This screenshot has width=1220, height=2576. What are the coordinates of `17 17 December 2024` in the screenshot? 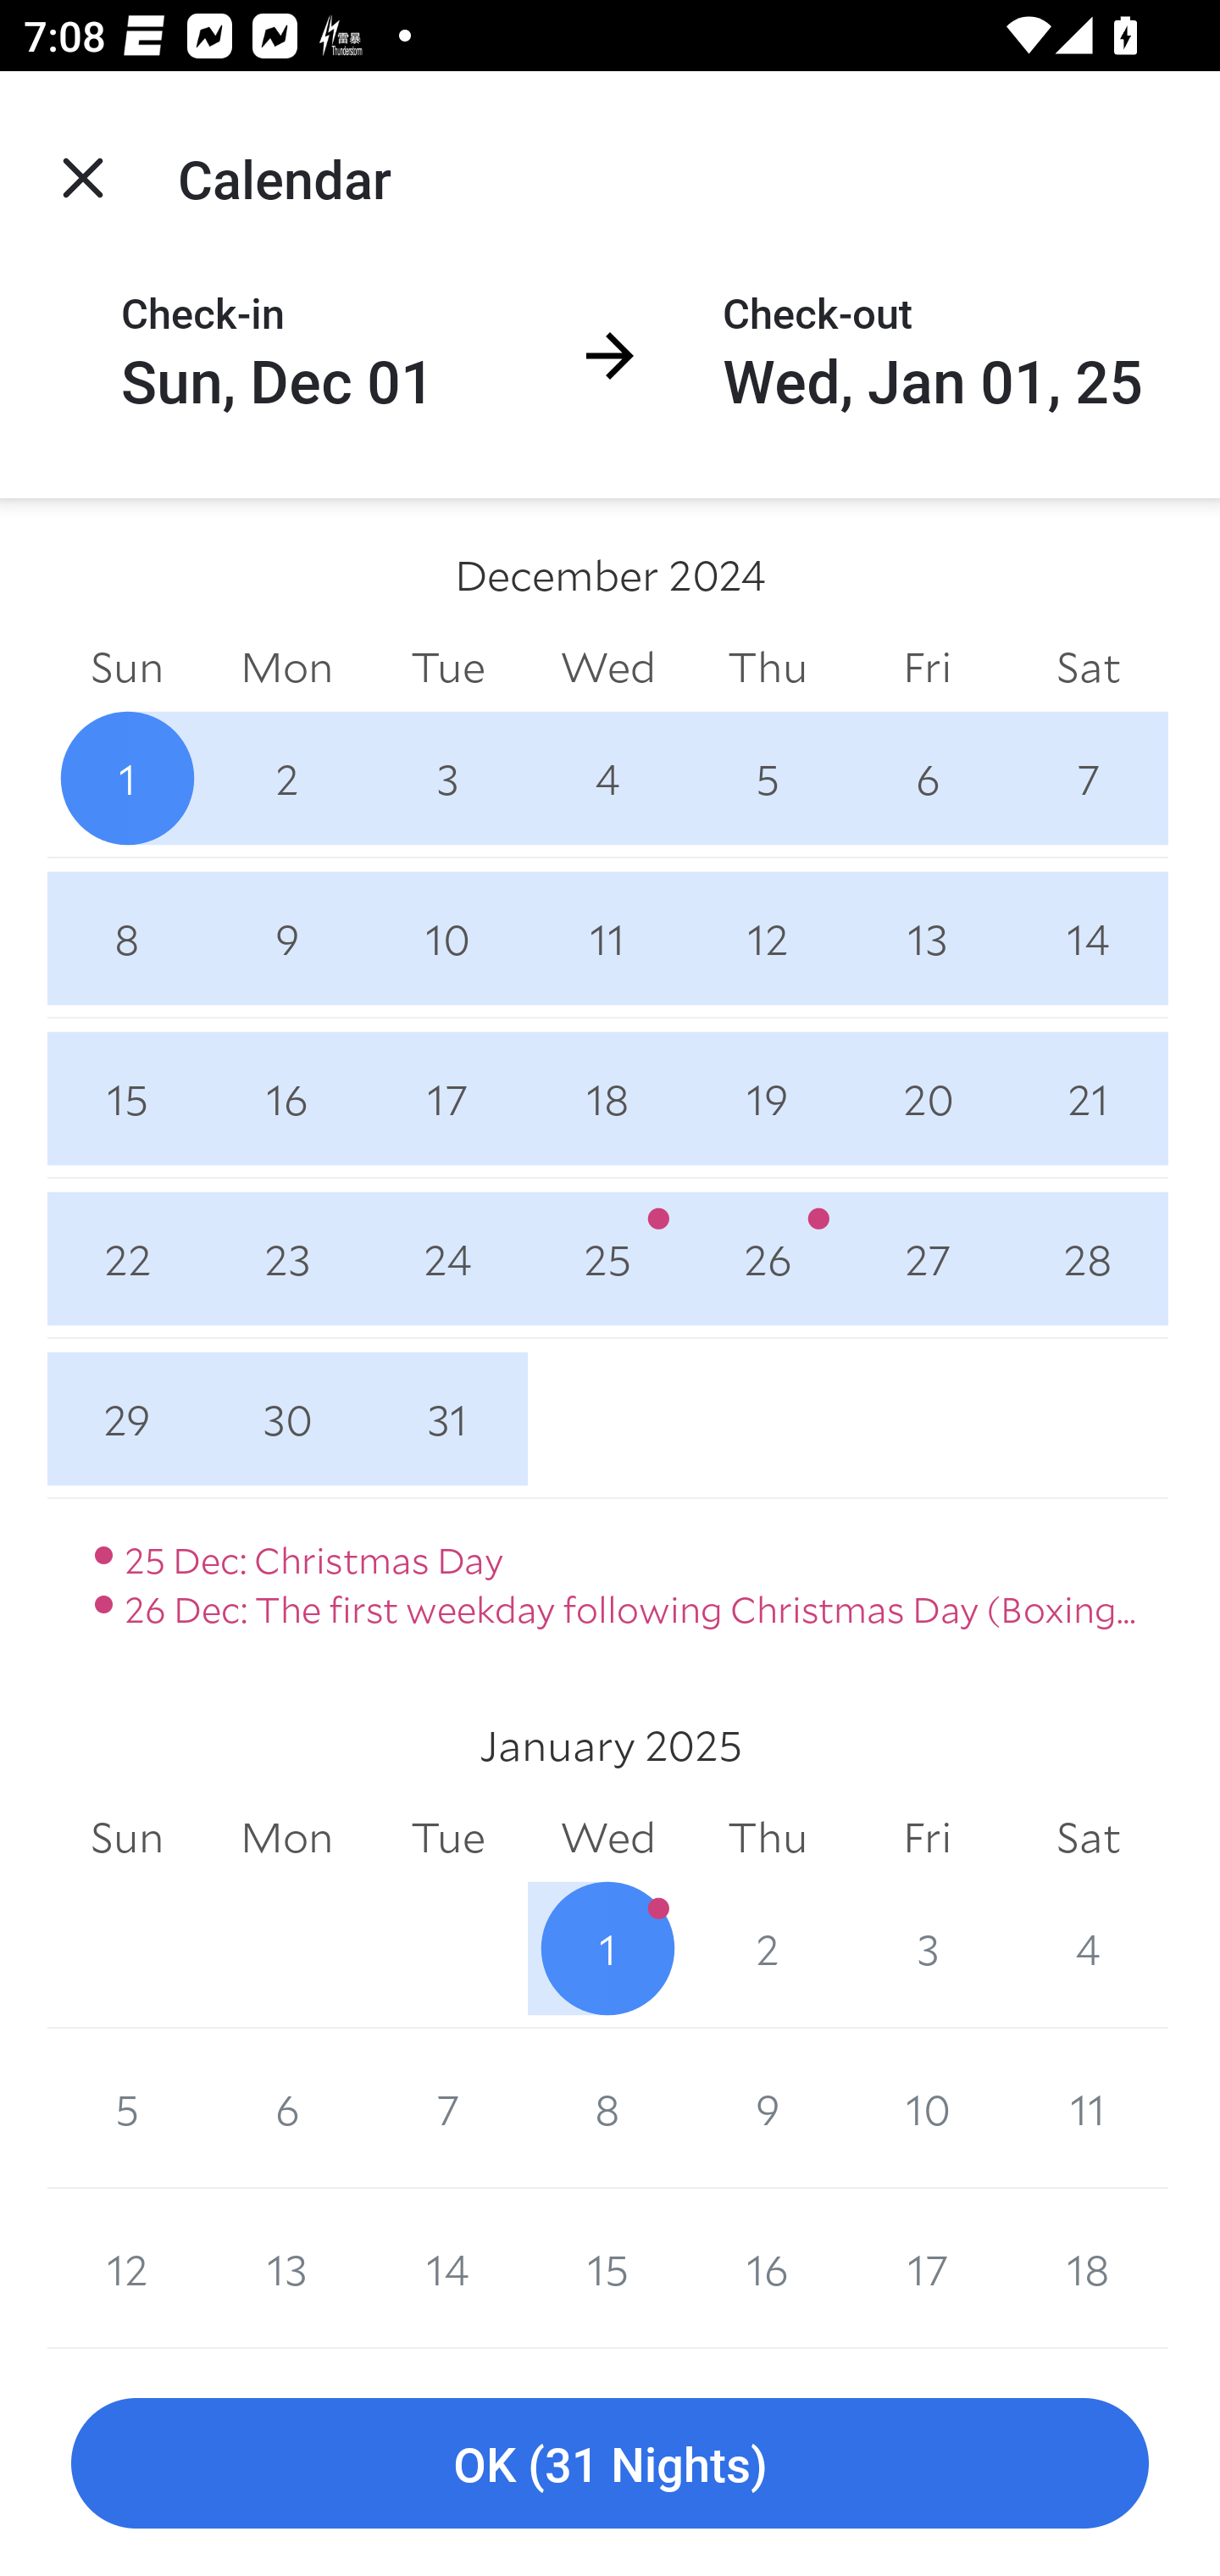 It's located at (447, 1098).